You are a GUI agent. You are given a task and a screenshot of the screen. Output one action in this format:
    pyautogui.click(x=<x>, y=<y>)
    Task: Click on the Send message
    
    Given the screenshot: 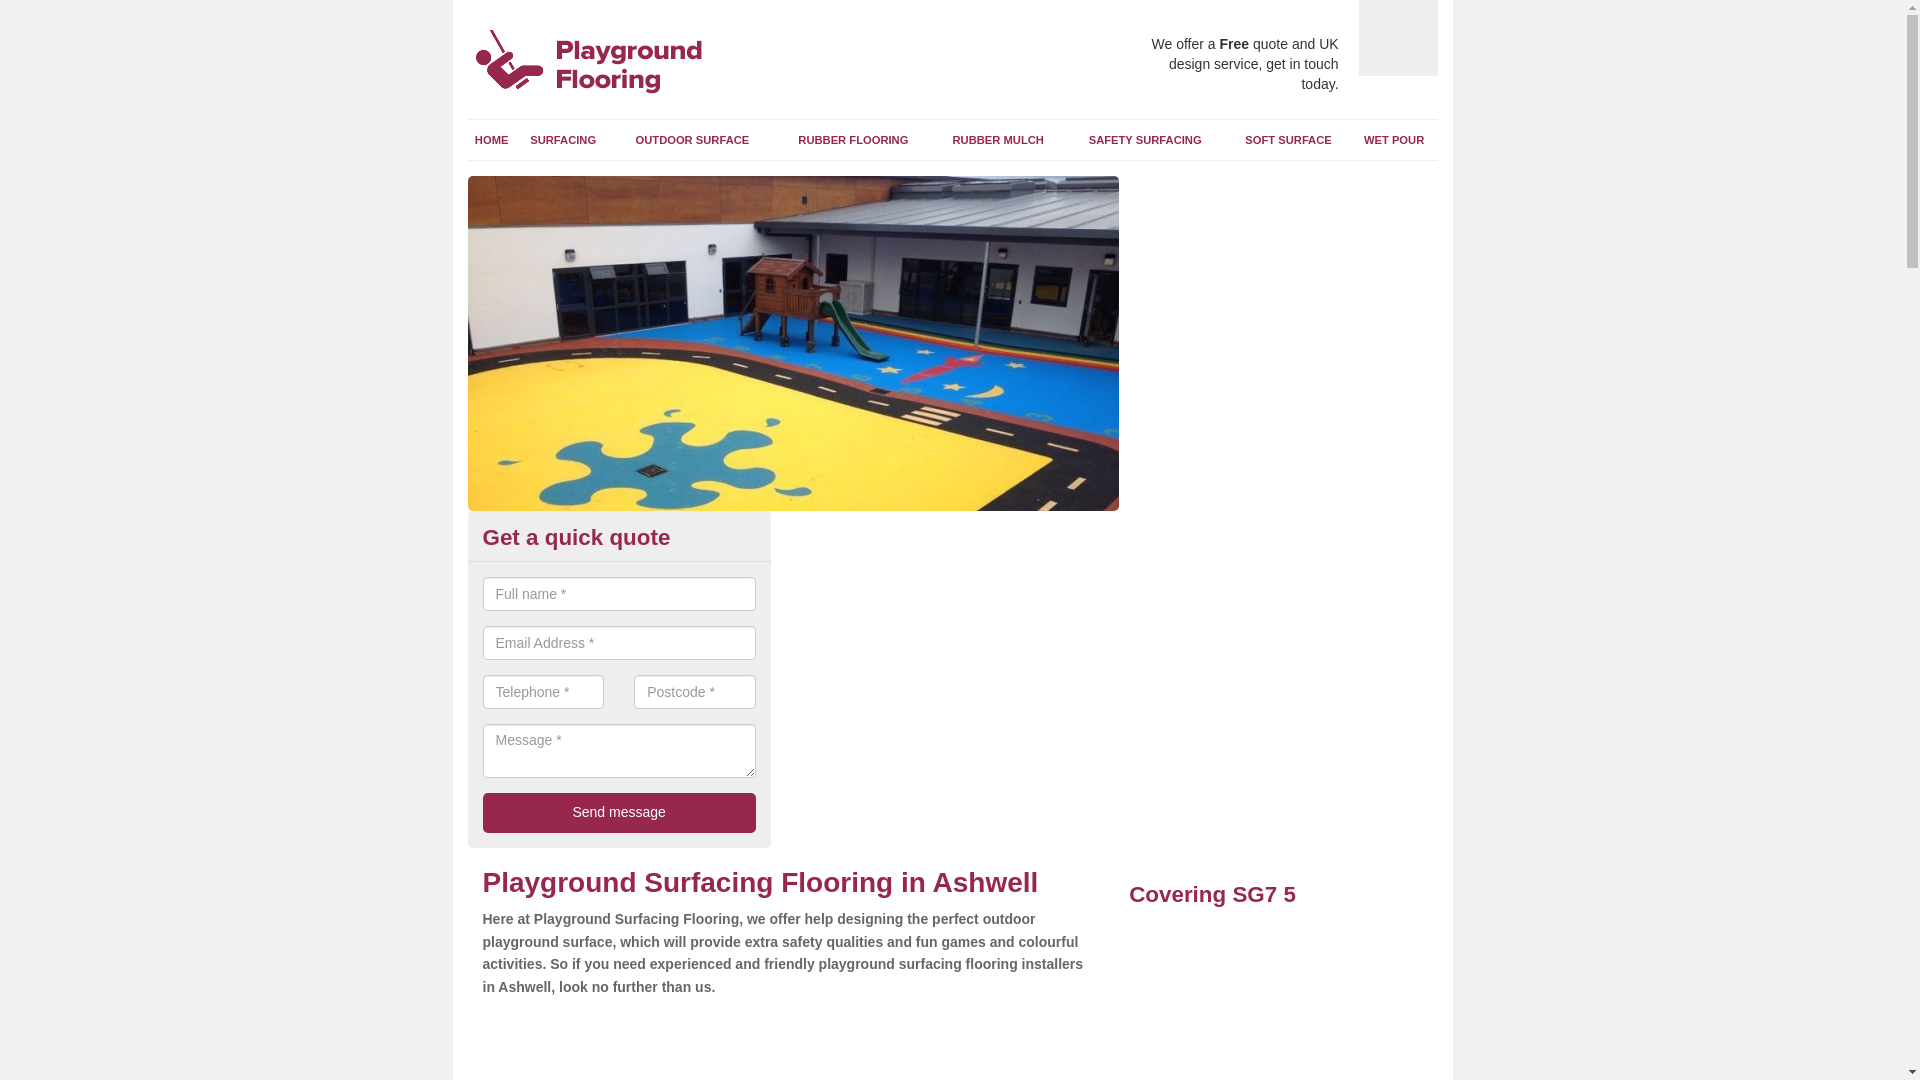 What is the action you would take?
    pyautogui.click(x=618, y=812)
    